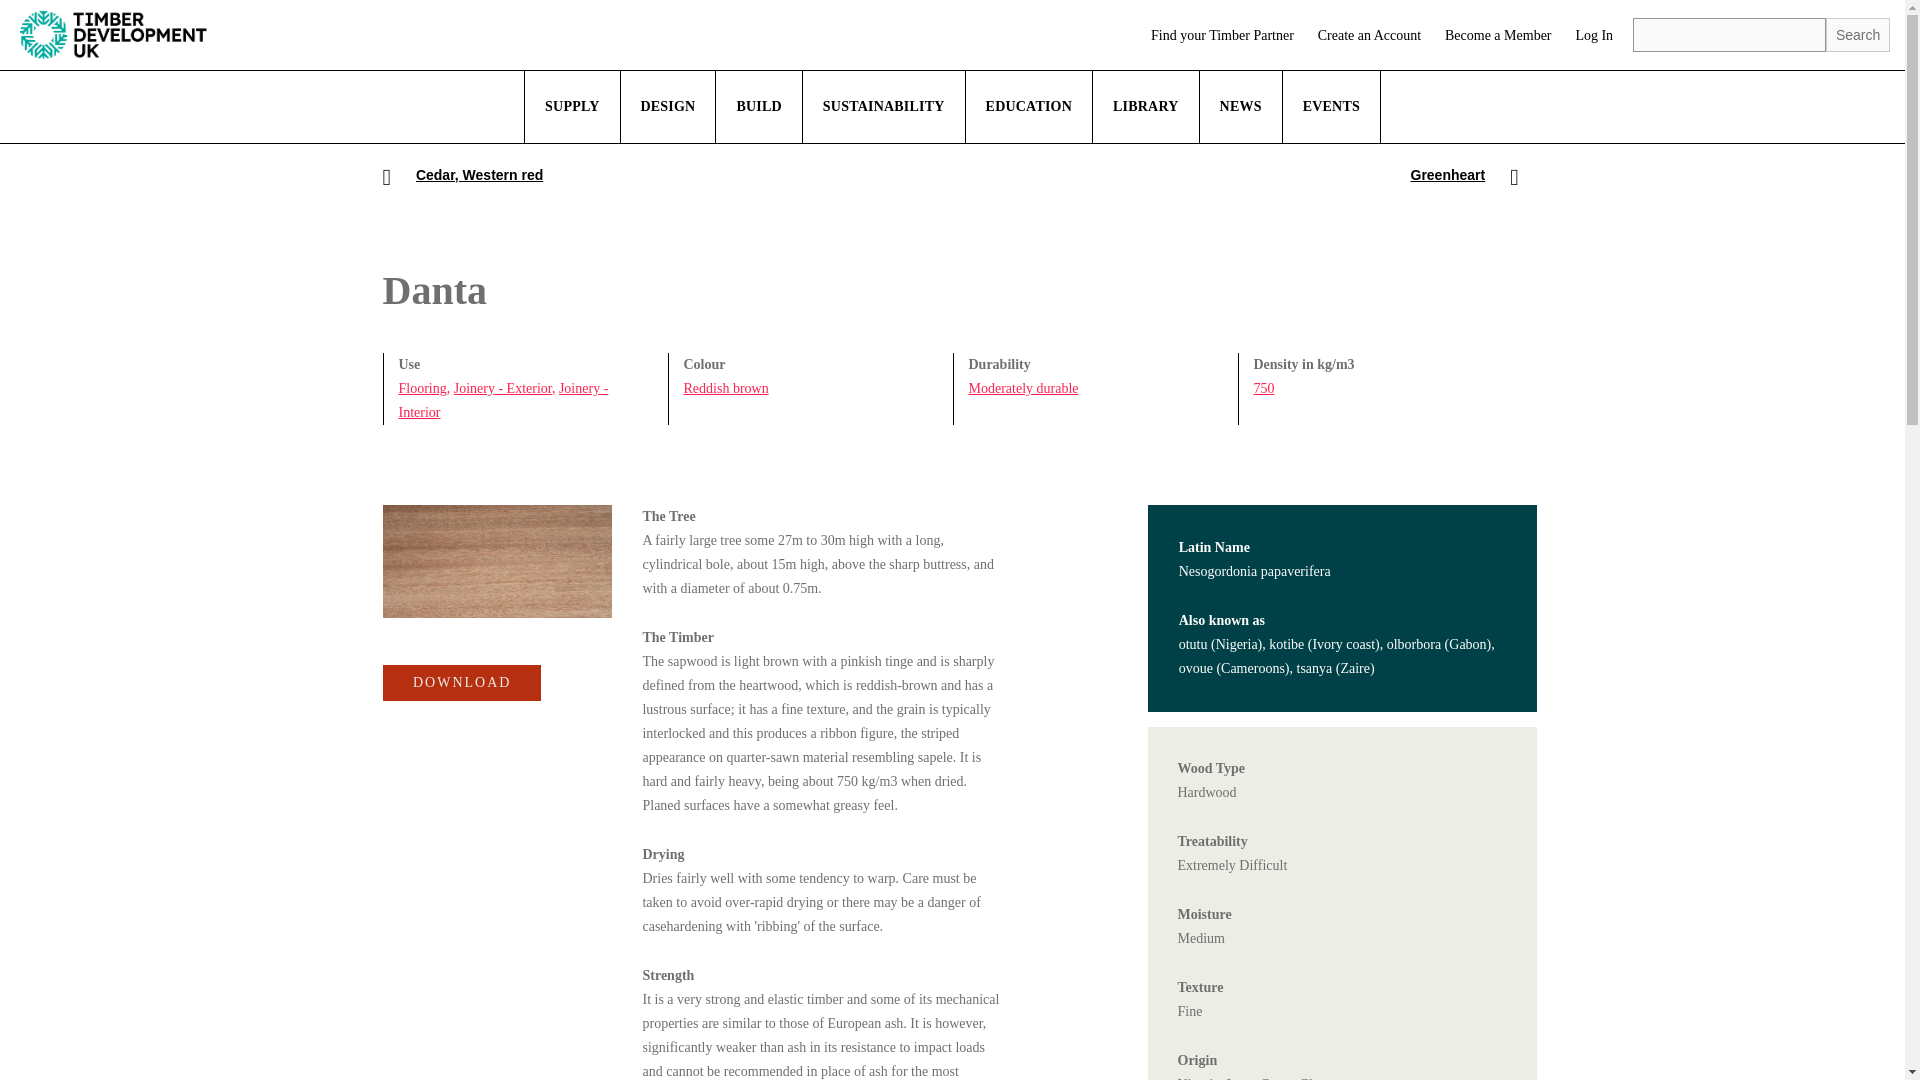 The image size is (1920, 1080). What do you see at coordinates (113, 34) in the screenshot?
I see `Timber Development UK` at bounding box center [113, 34].